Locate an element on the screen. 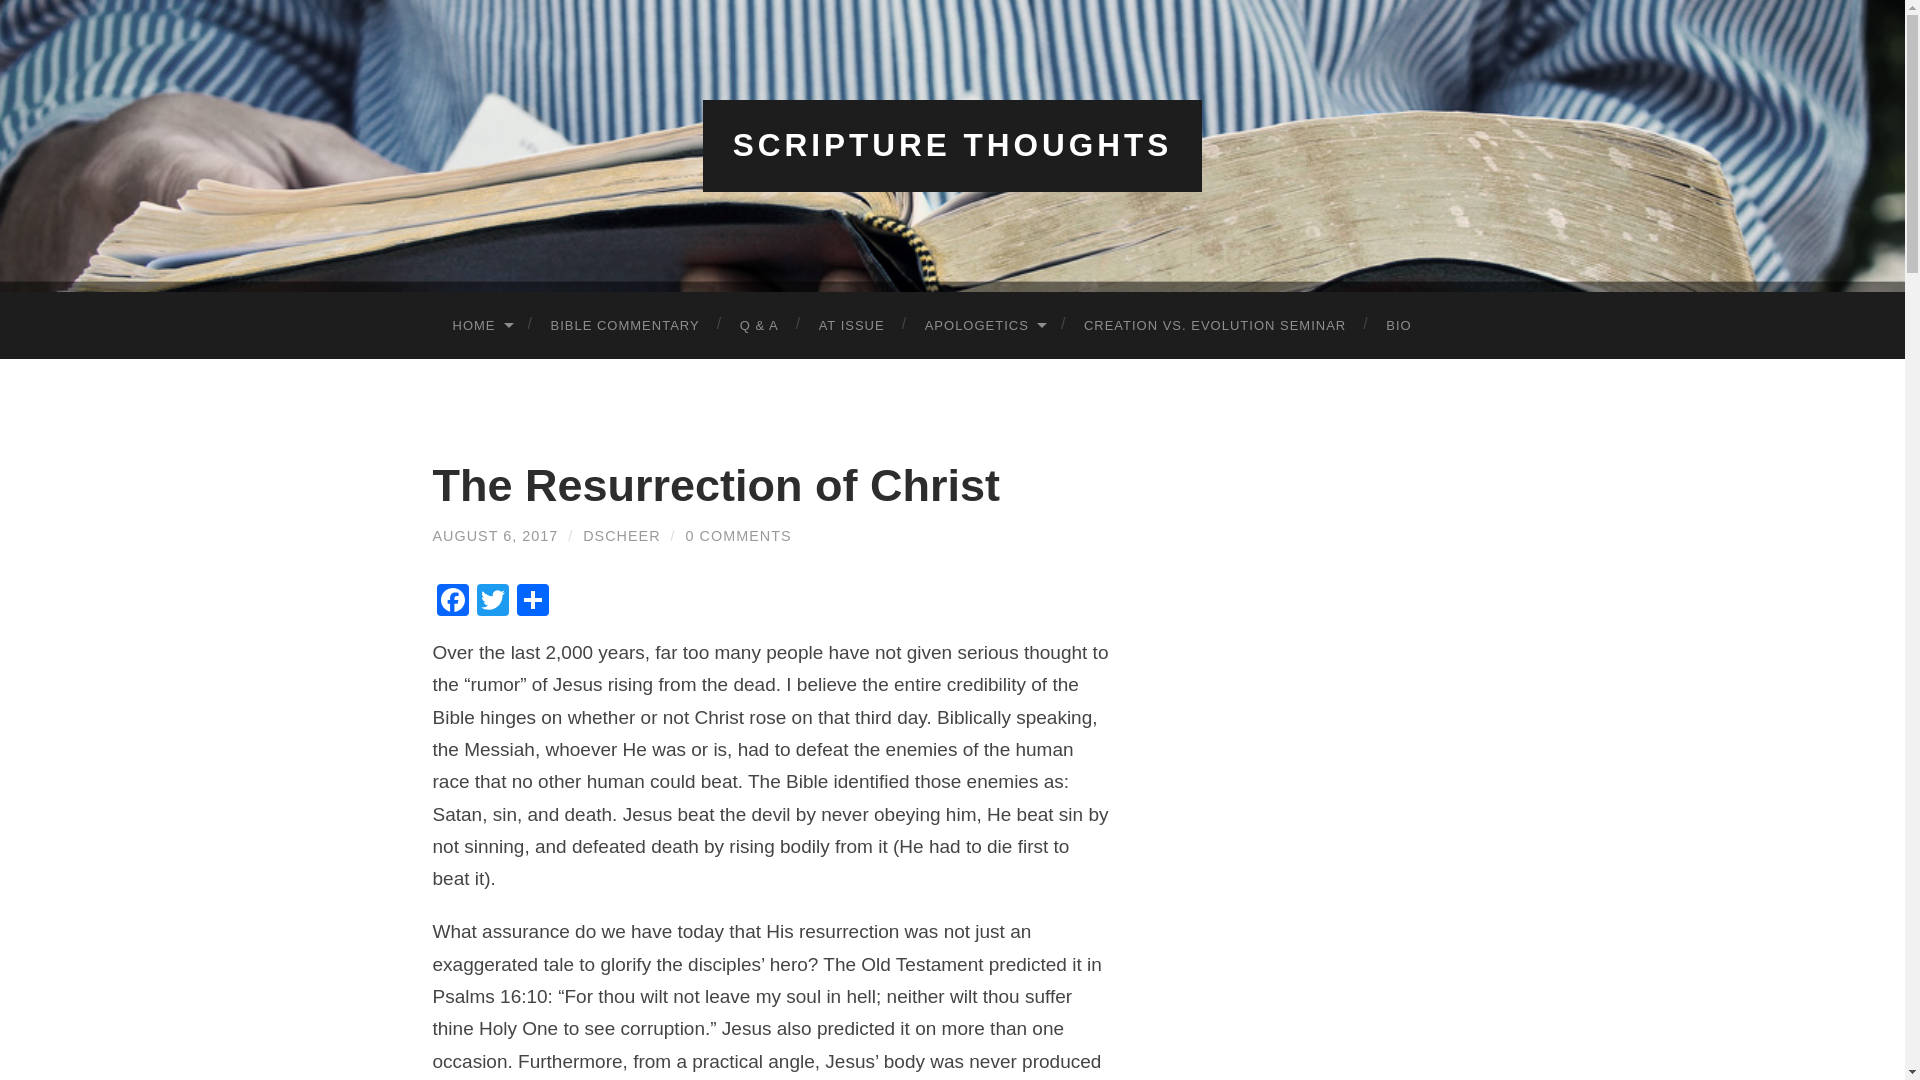  AUGUST 6, 2017 is located at coordinates (495, 536).